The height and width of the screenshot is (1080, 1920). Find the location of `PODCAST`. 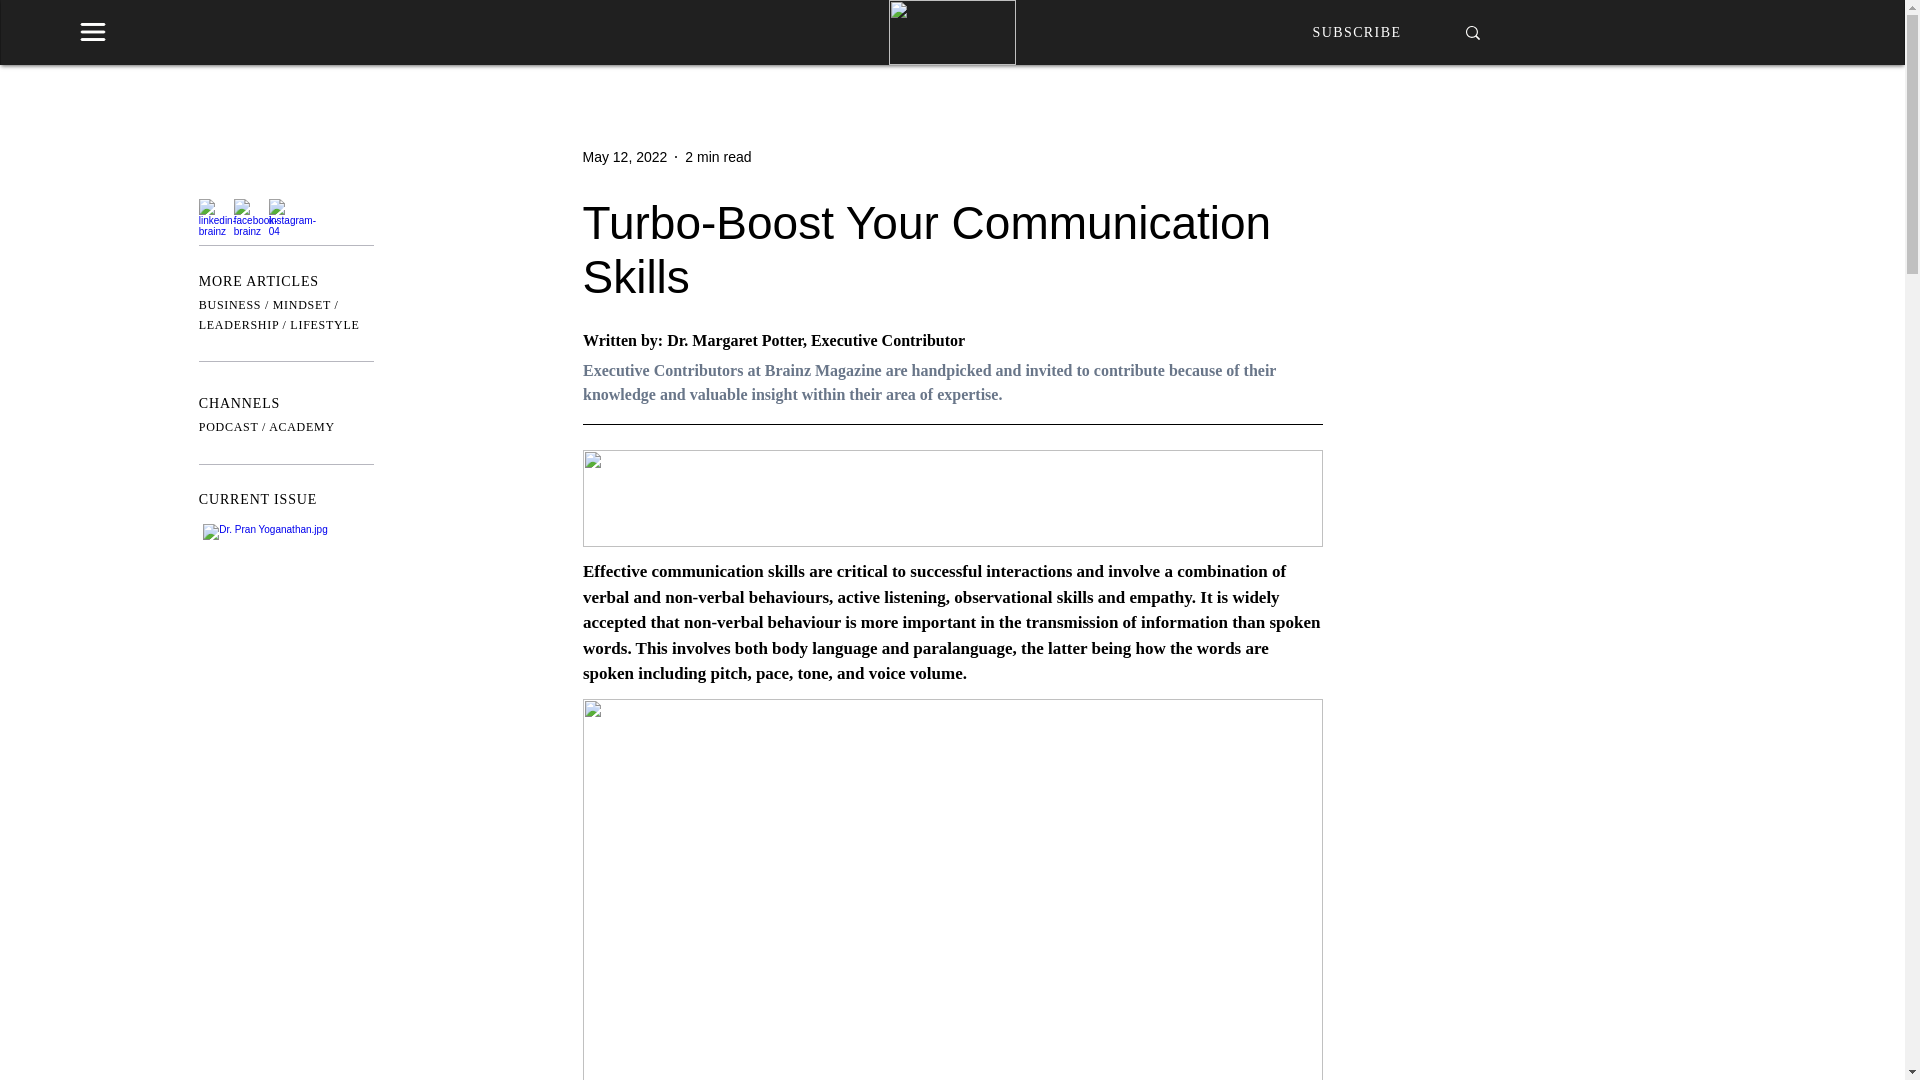

PODCAST is located at coordinates (229, 427).